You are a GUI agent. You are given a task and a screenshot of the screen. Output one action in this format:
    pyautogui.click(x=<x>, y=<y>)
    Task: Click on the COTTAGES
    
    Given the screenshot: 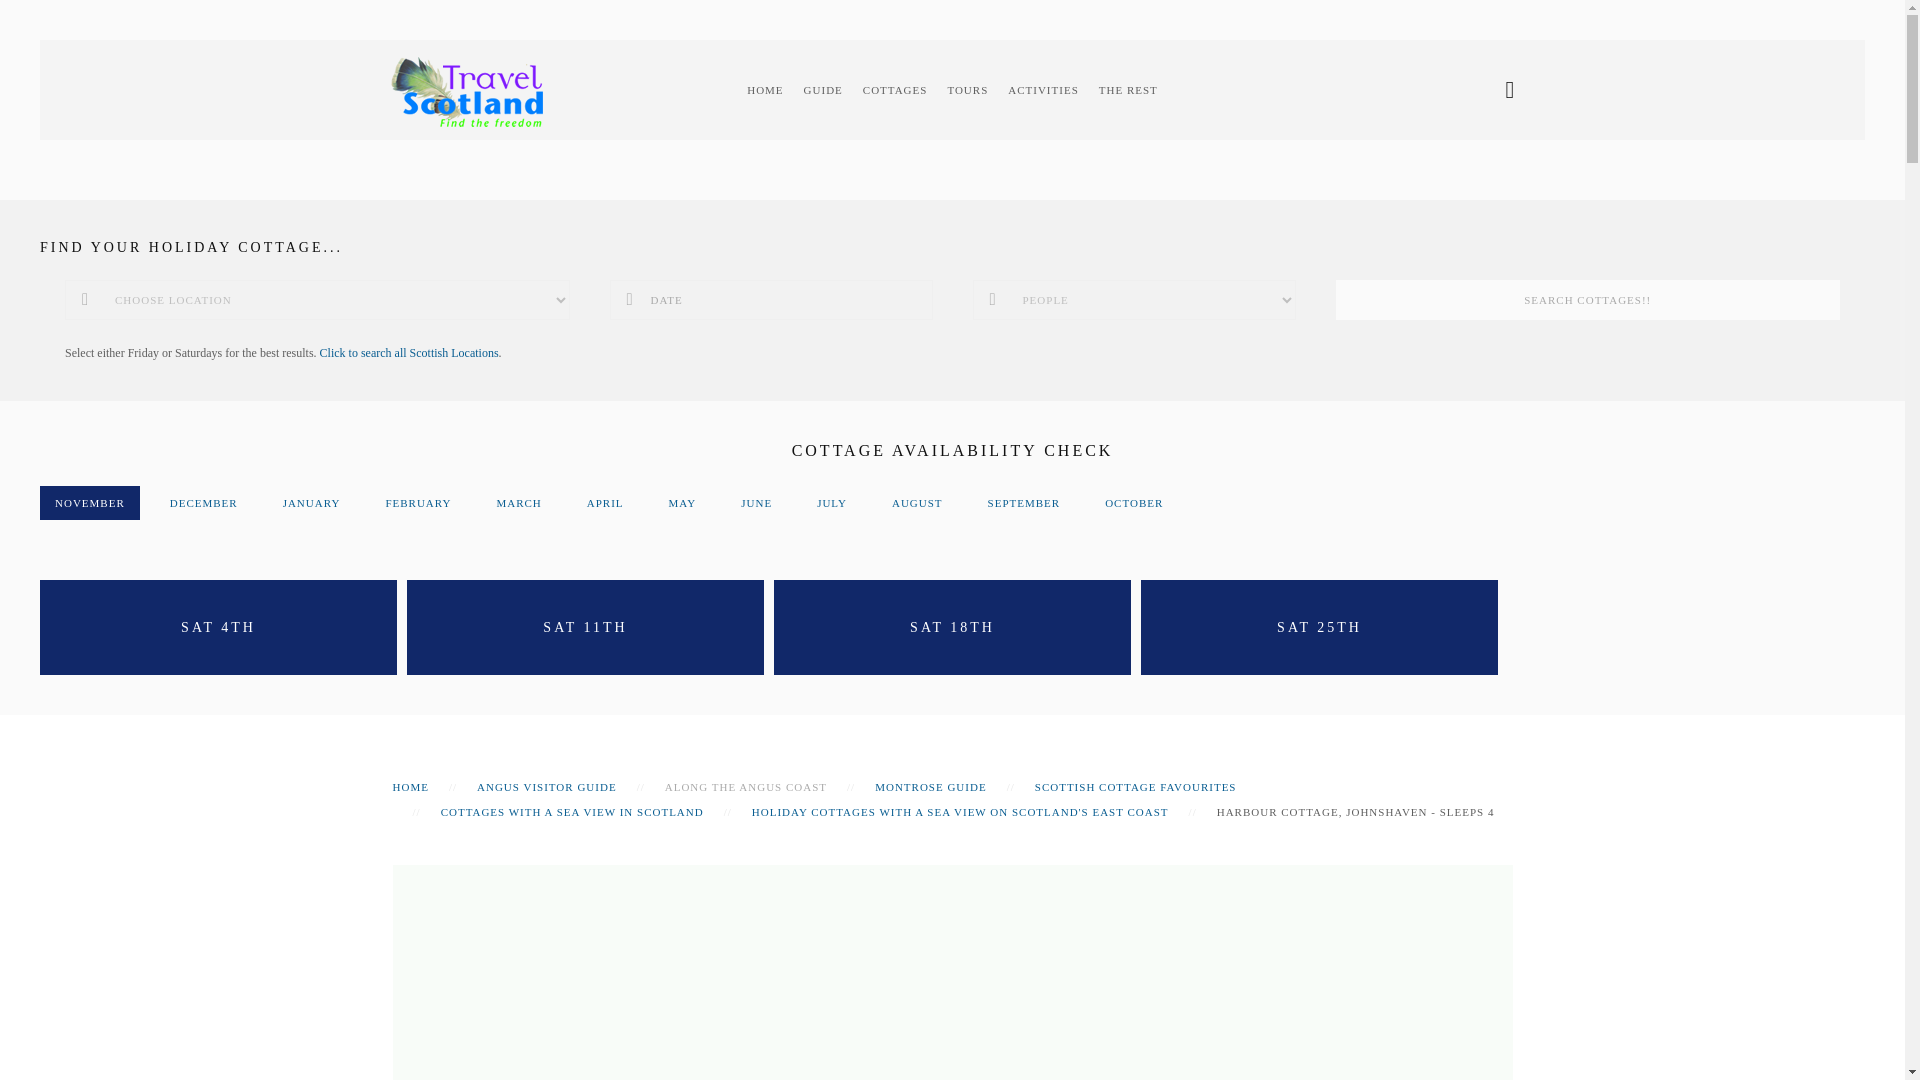 What is the action you would take?
    pyautogui.click(x=895, y=90)
    